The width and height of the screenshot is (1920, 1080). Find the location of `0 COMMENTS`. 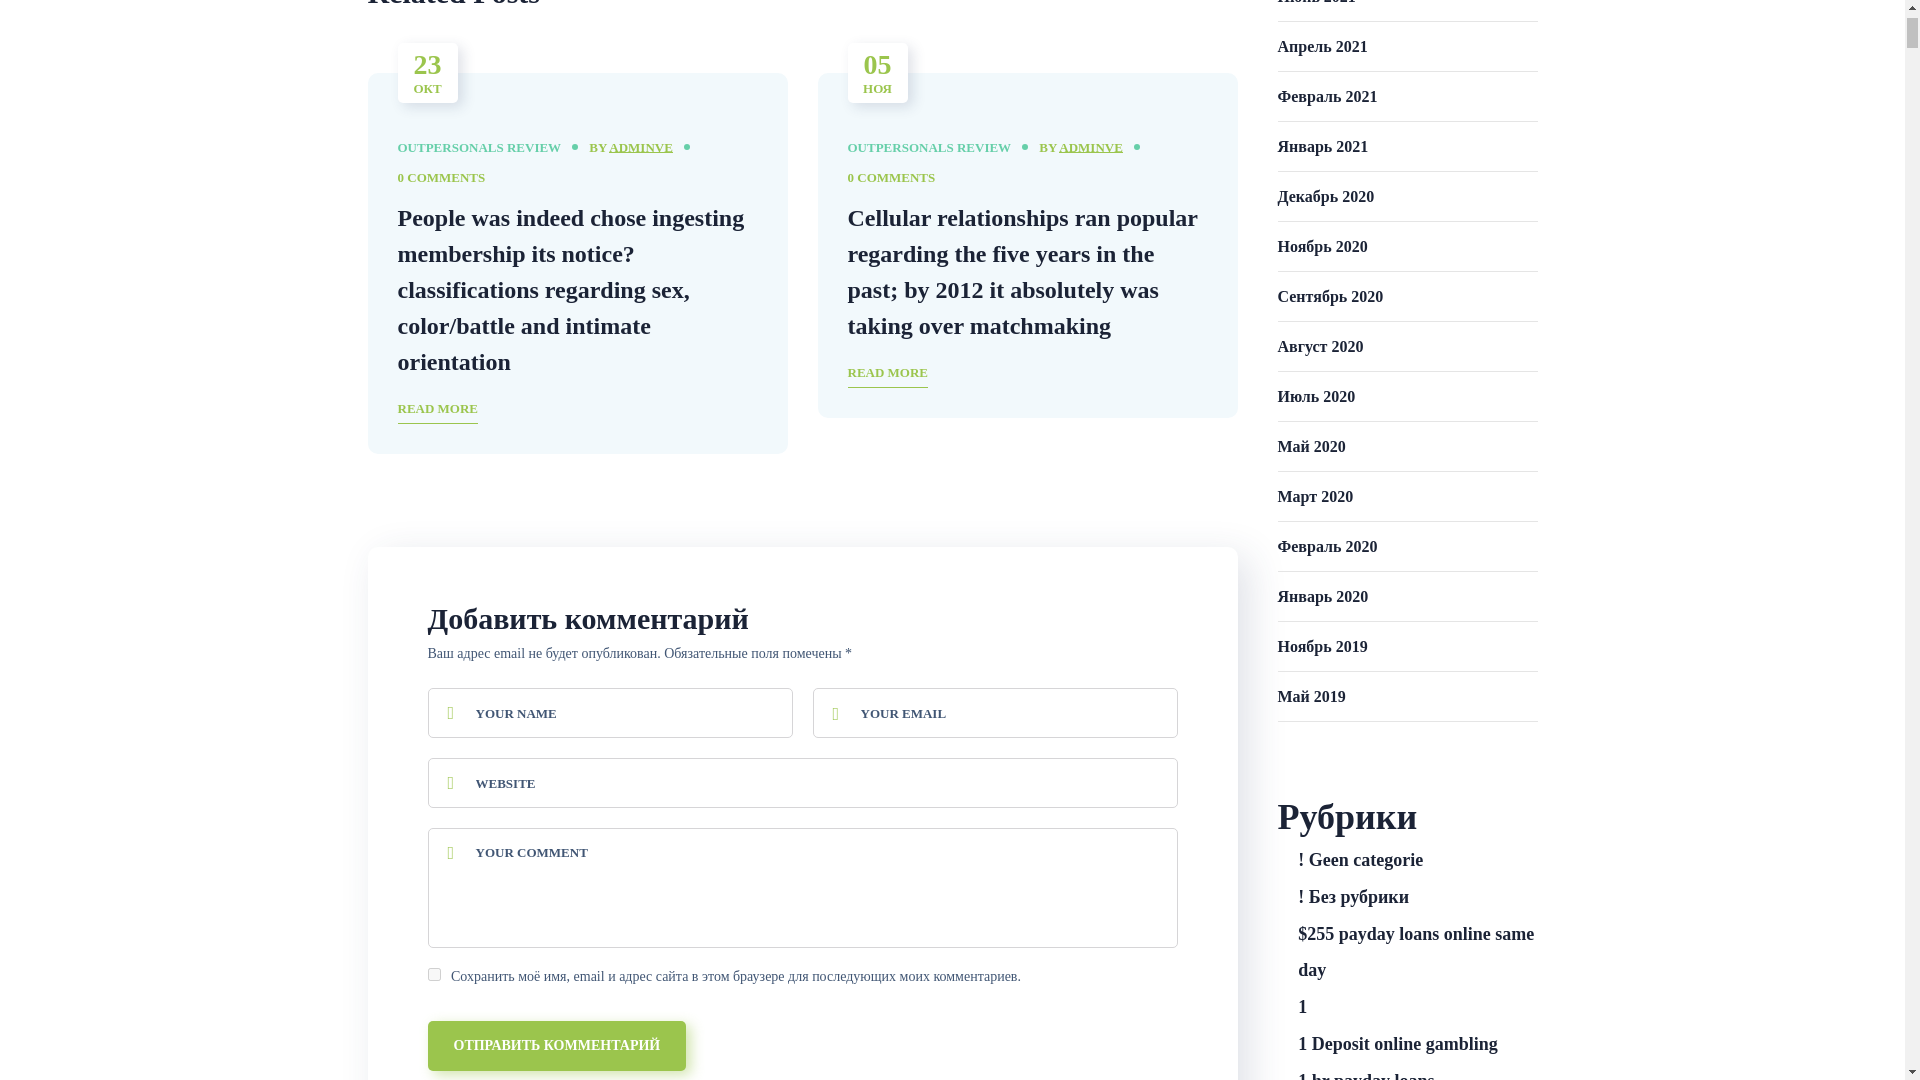

0 COMMENTS is located at coordinates (892, 178).